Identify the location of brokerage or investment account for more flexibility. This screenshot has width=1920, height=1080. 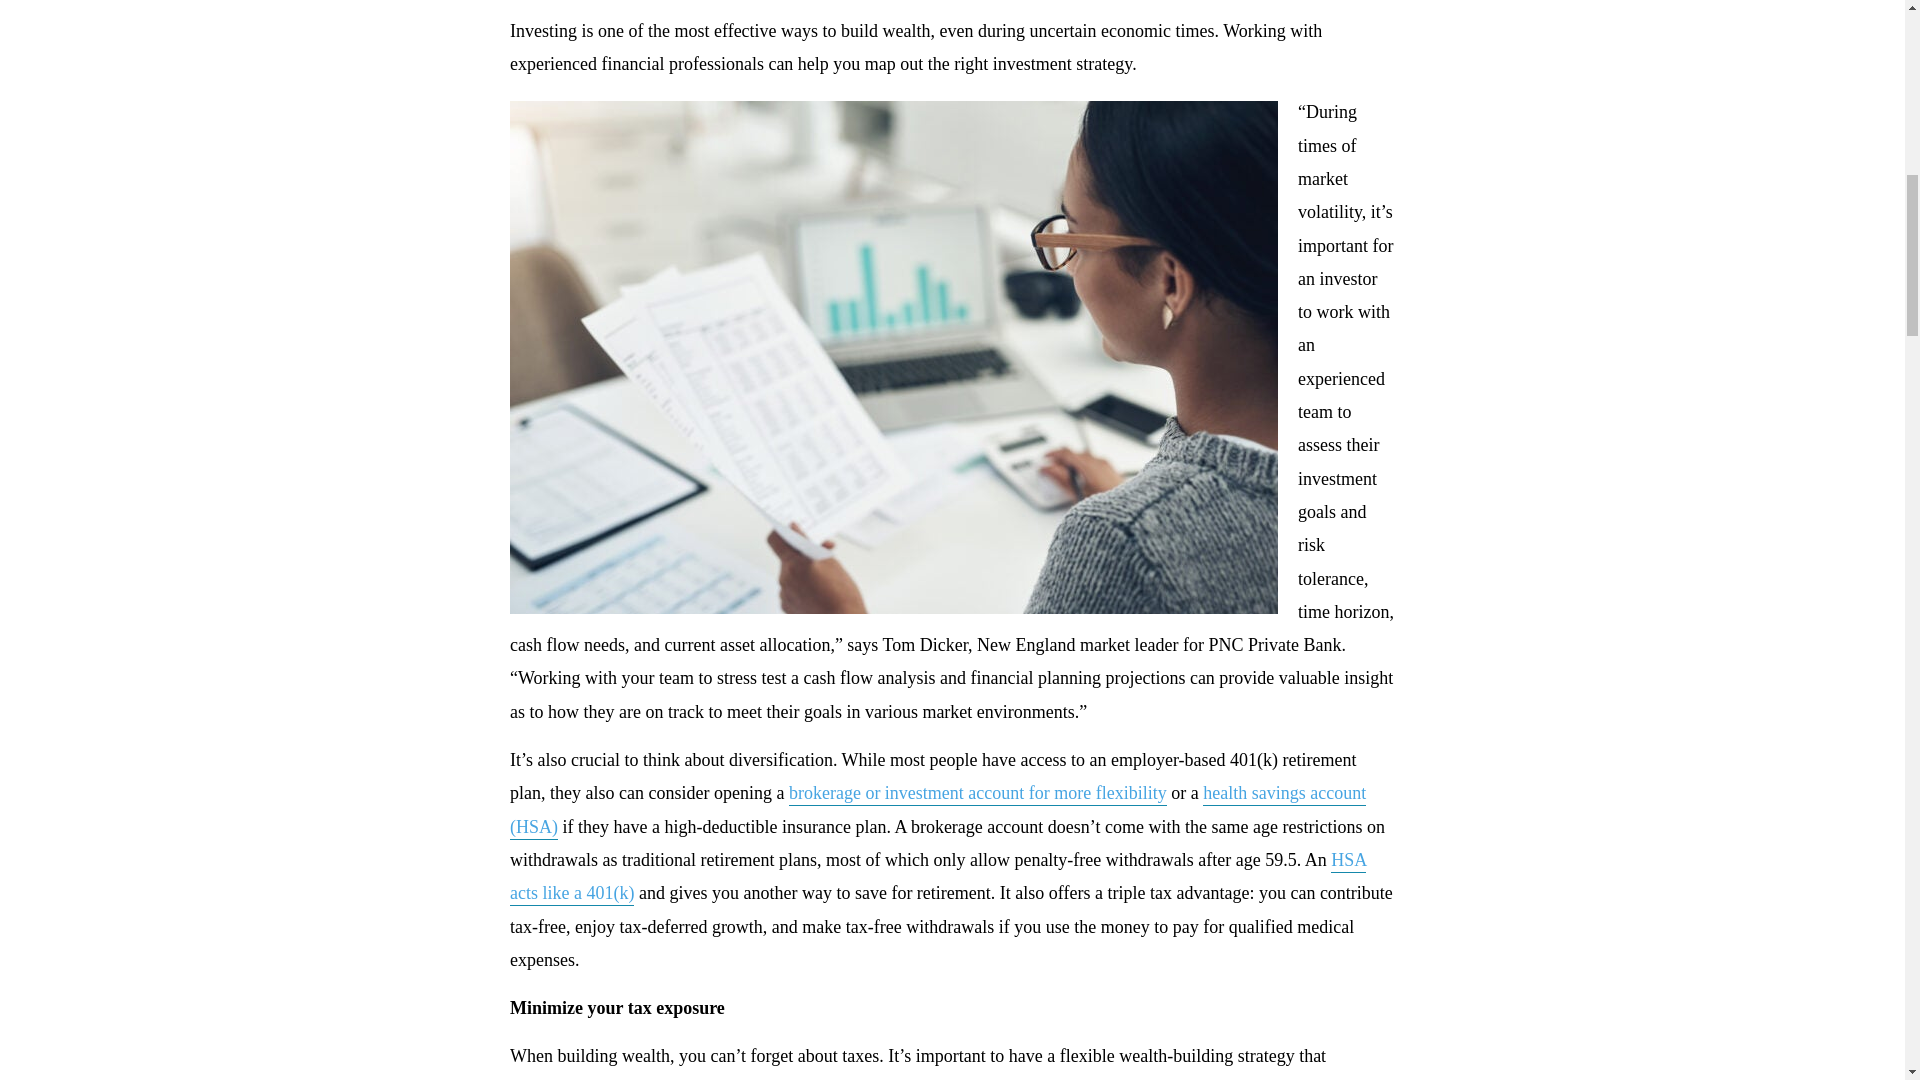
(978, 794).